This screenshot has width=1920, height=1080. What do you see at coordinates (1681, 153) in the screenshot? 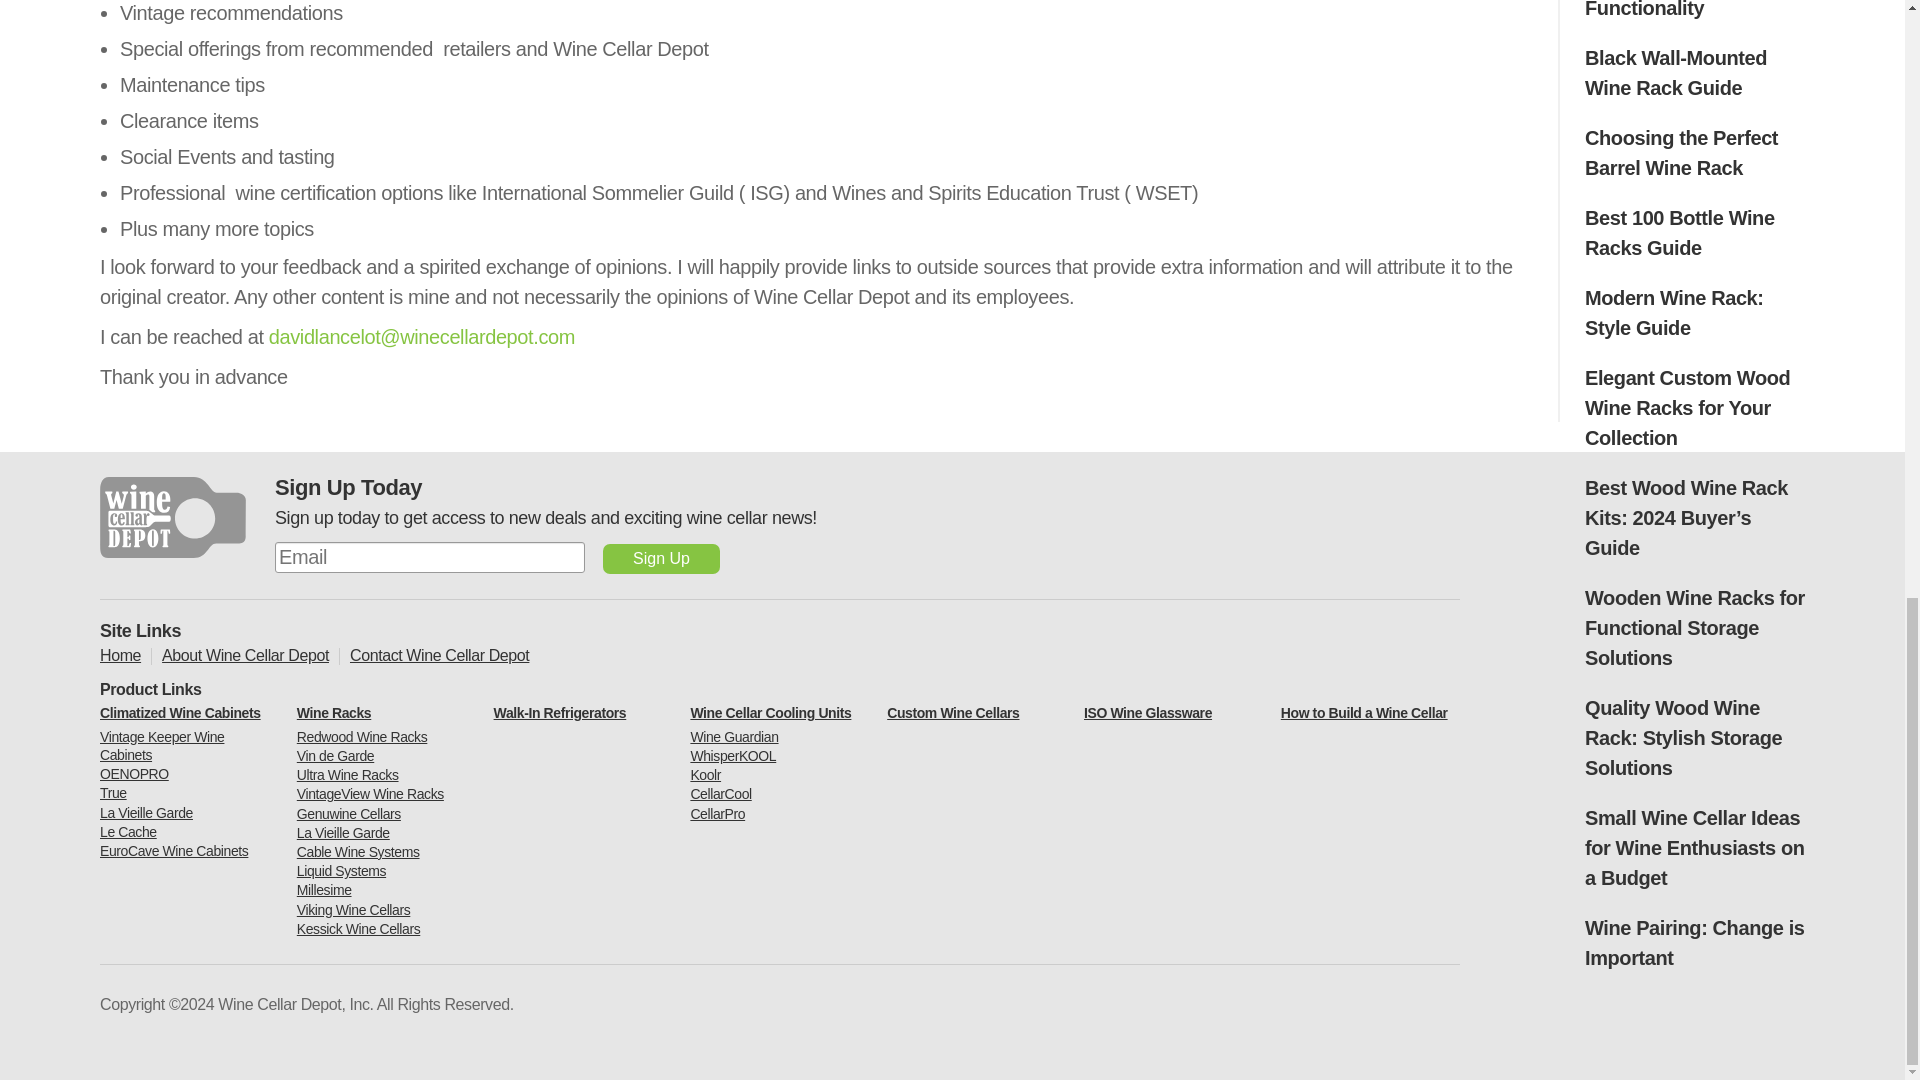
I see `Choosing the Perfect Barrel Wine Rack` at bounding box center [1681, 153].